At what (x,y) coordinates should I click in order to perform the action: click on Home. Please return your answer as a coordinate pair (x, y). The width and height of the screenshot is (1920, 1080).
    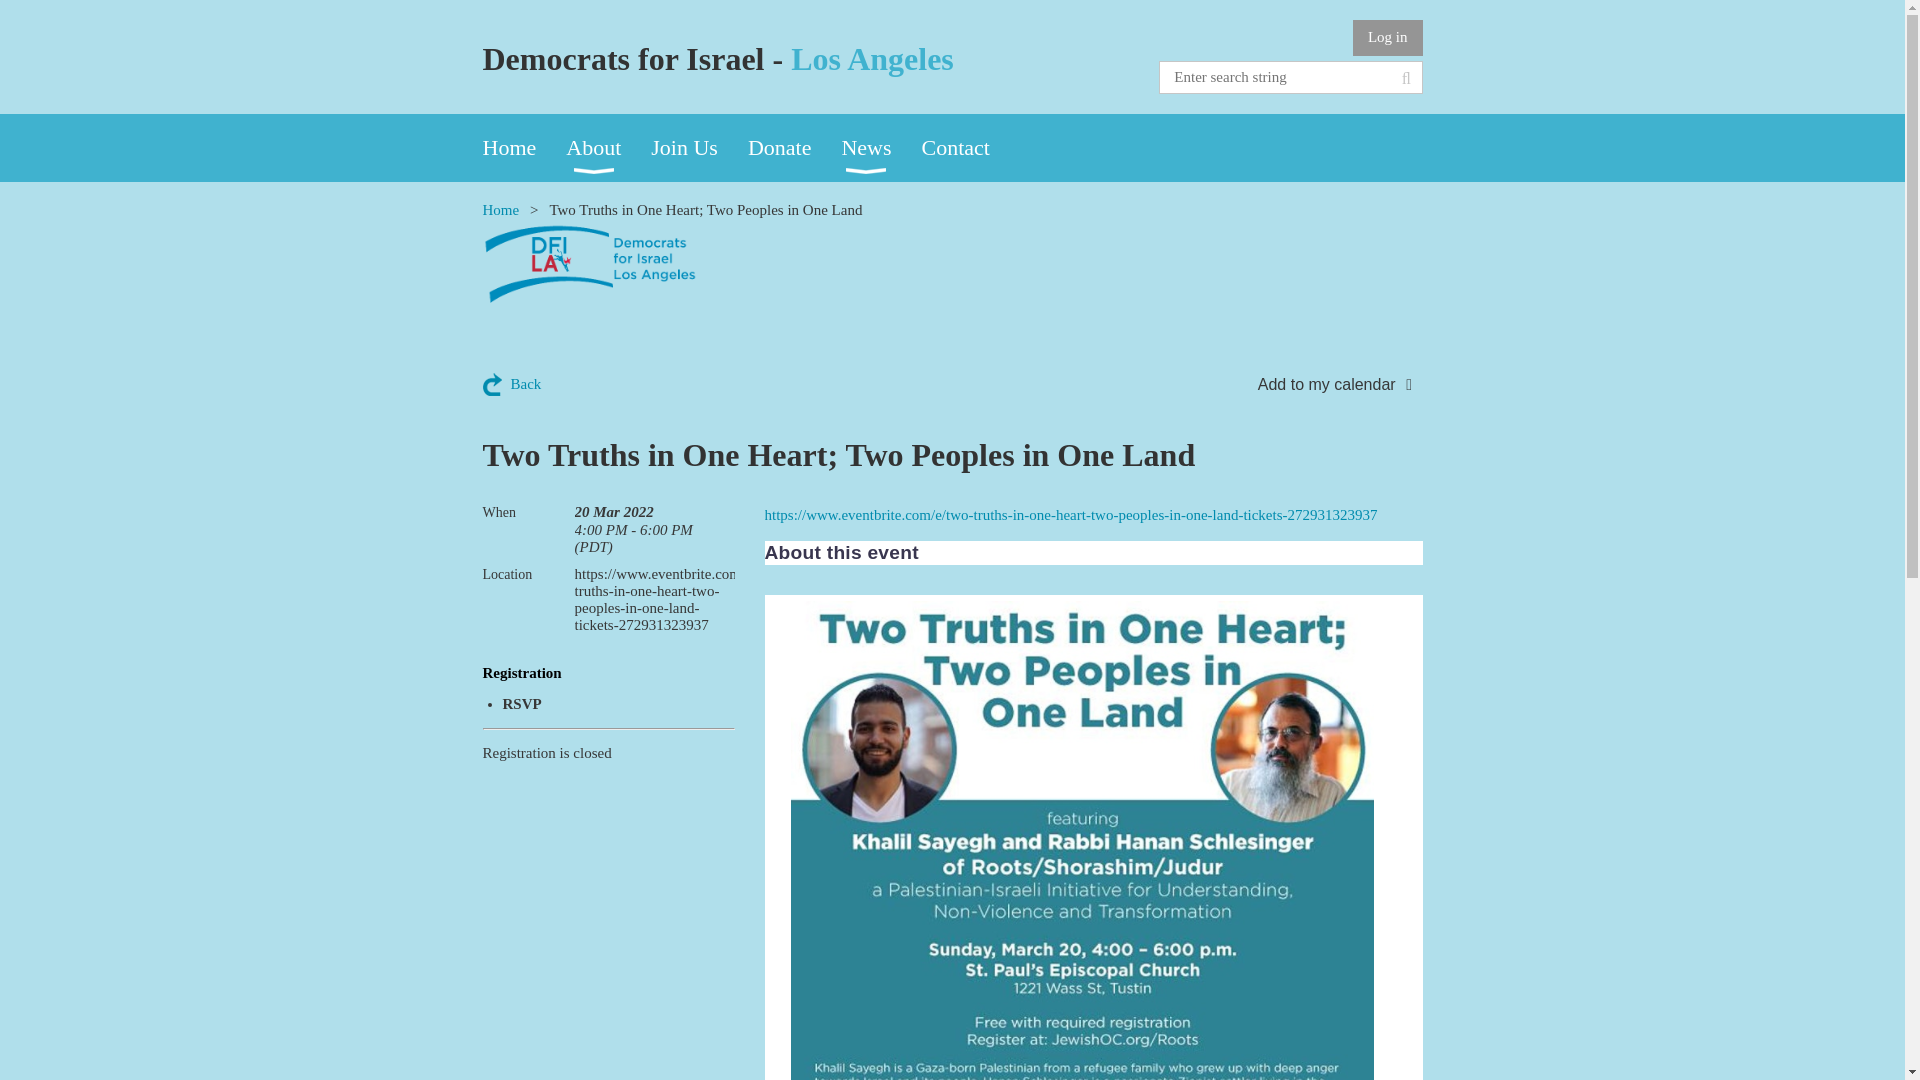
    Looking at the image, I should click on (524, 148).